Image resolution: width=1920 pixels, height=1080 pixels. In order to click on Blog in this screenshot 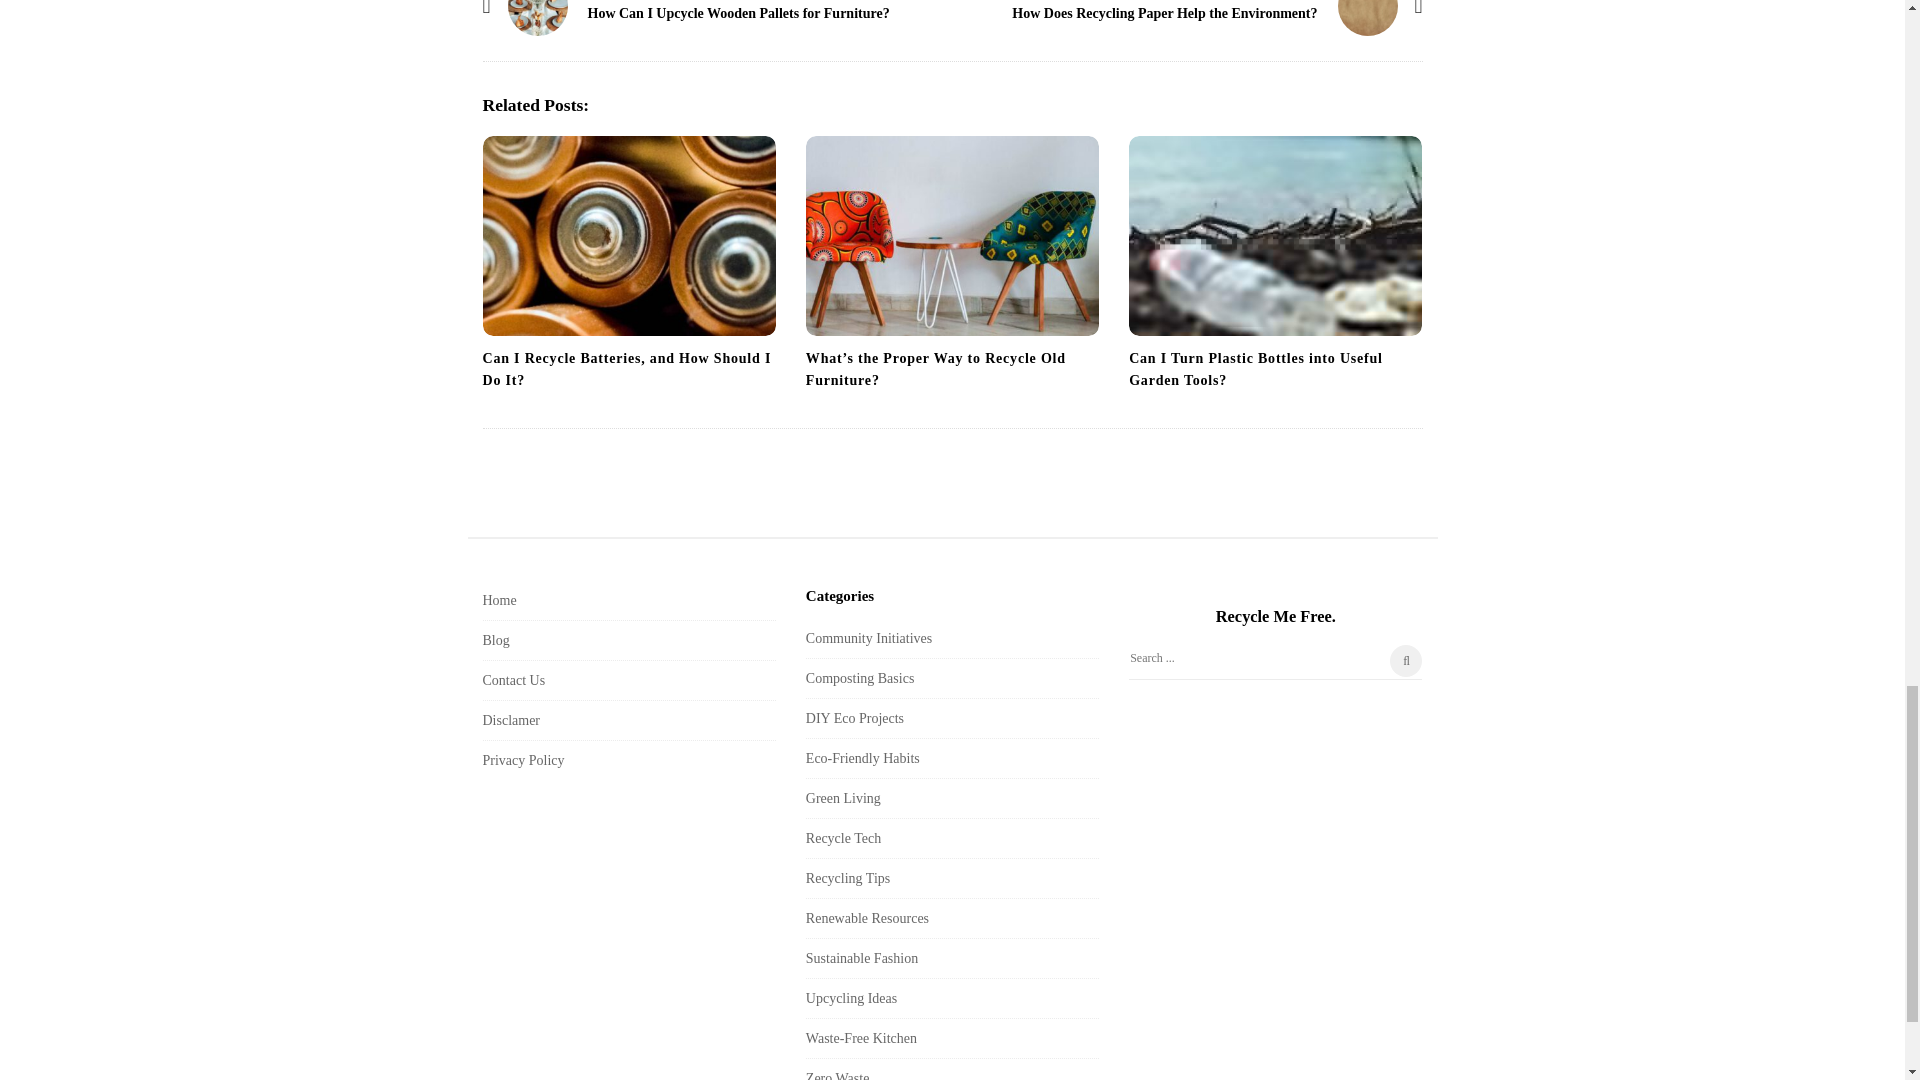, I will do `click(494, 640)`.